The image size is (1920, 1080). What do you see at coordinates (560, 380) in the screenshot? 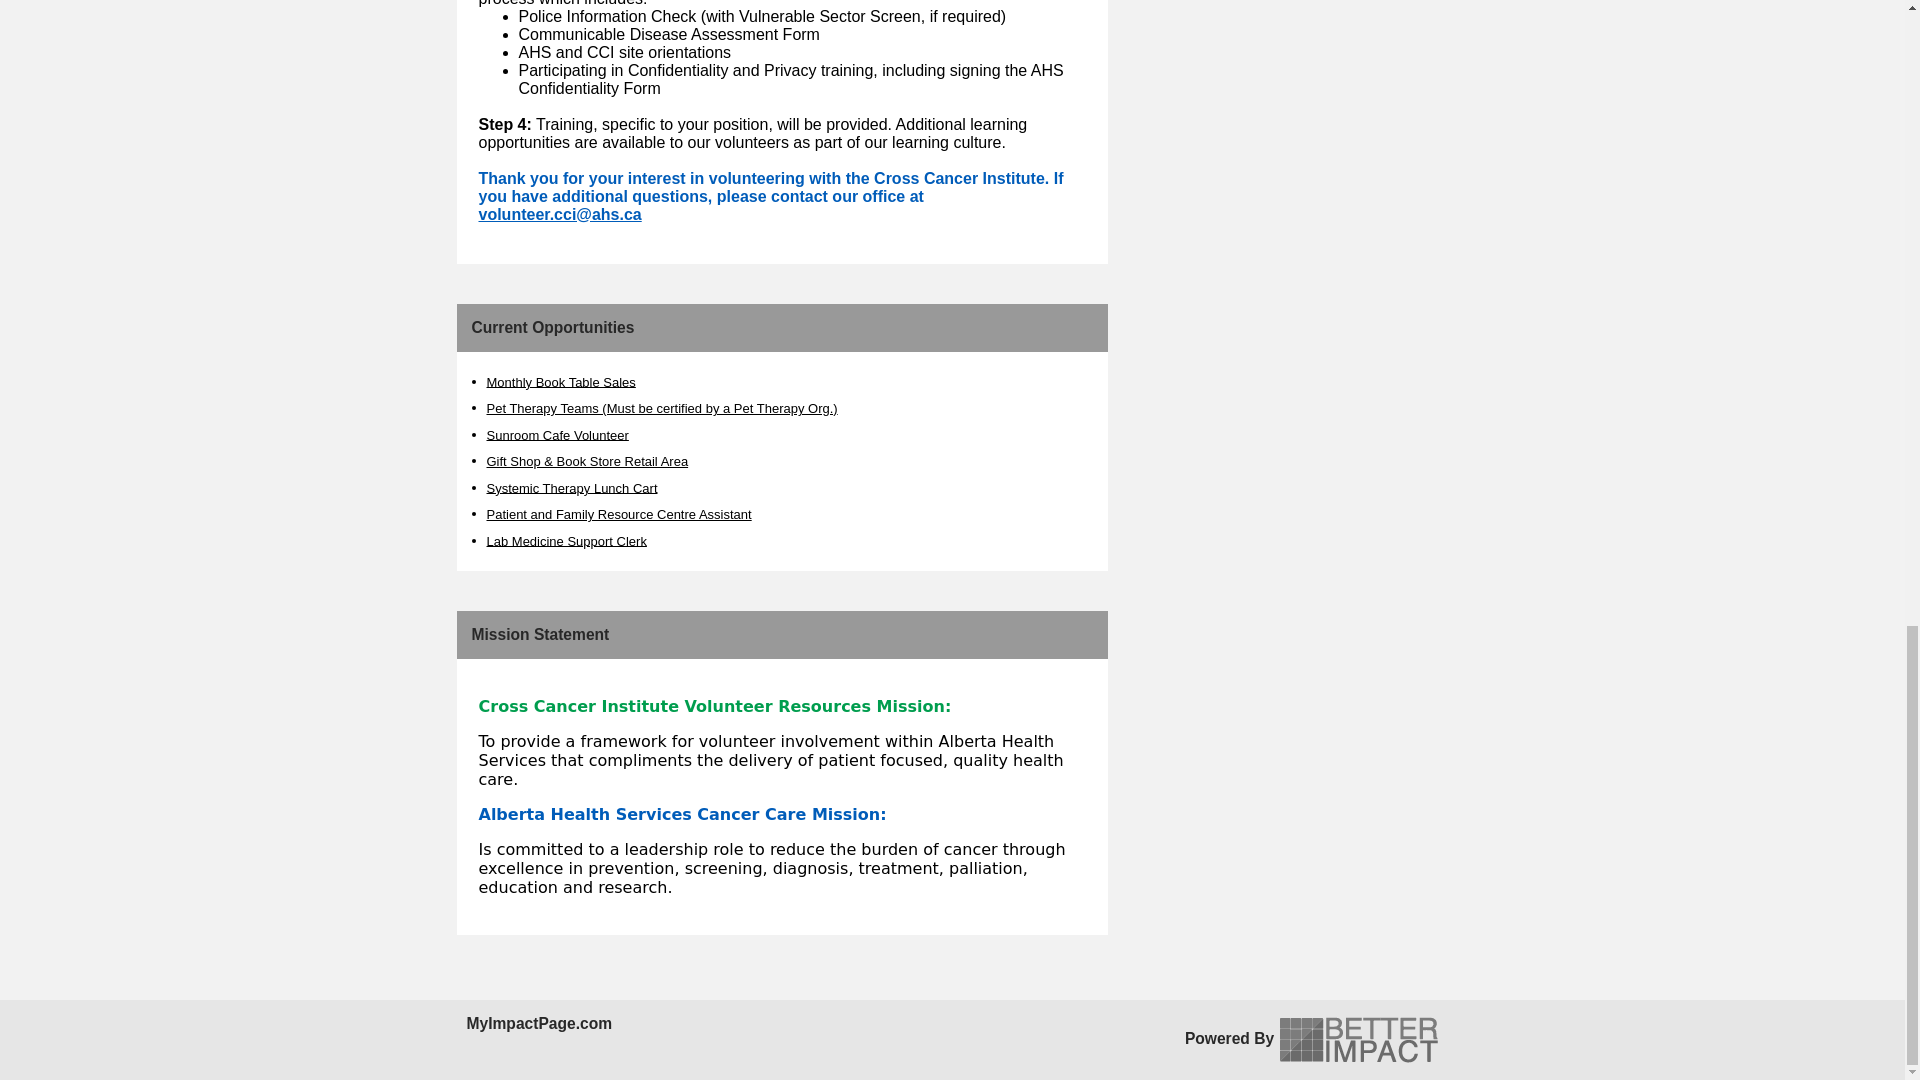
I see `Monthly Book Table Sales` at bounding box center [560, 380].